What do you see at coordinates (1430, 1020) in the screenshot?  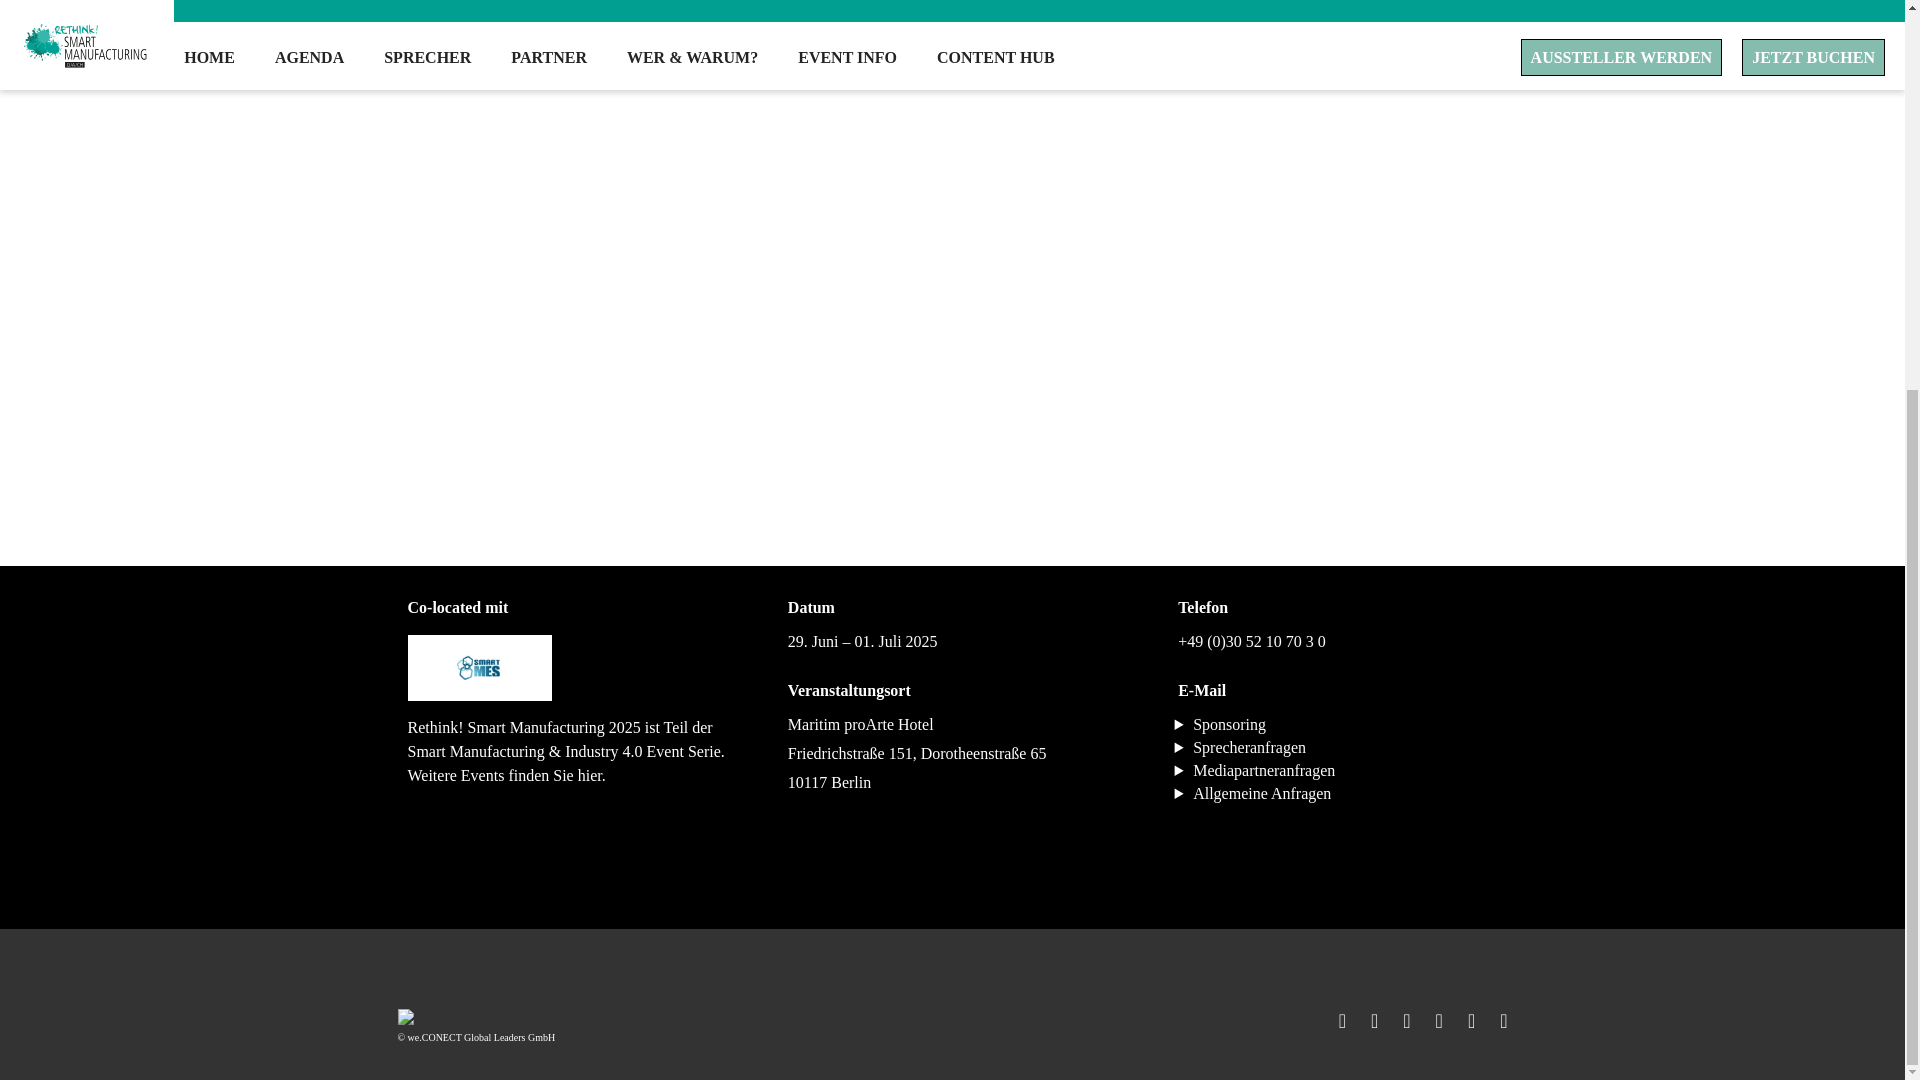 I see `Join us on Linked In` at bounding box center [1430, 1020].